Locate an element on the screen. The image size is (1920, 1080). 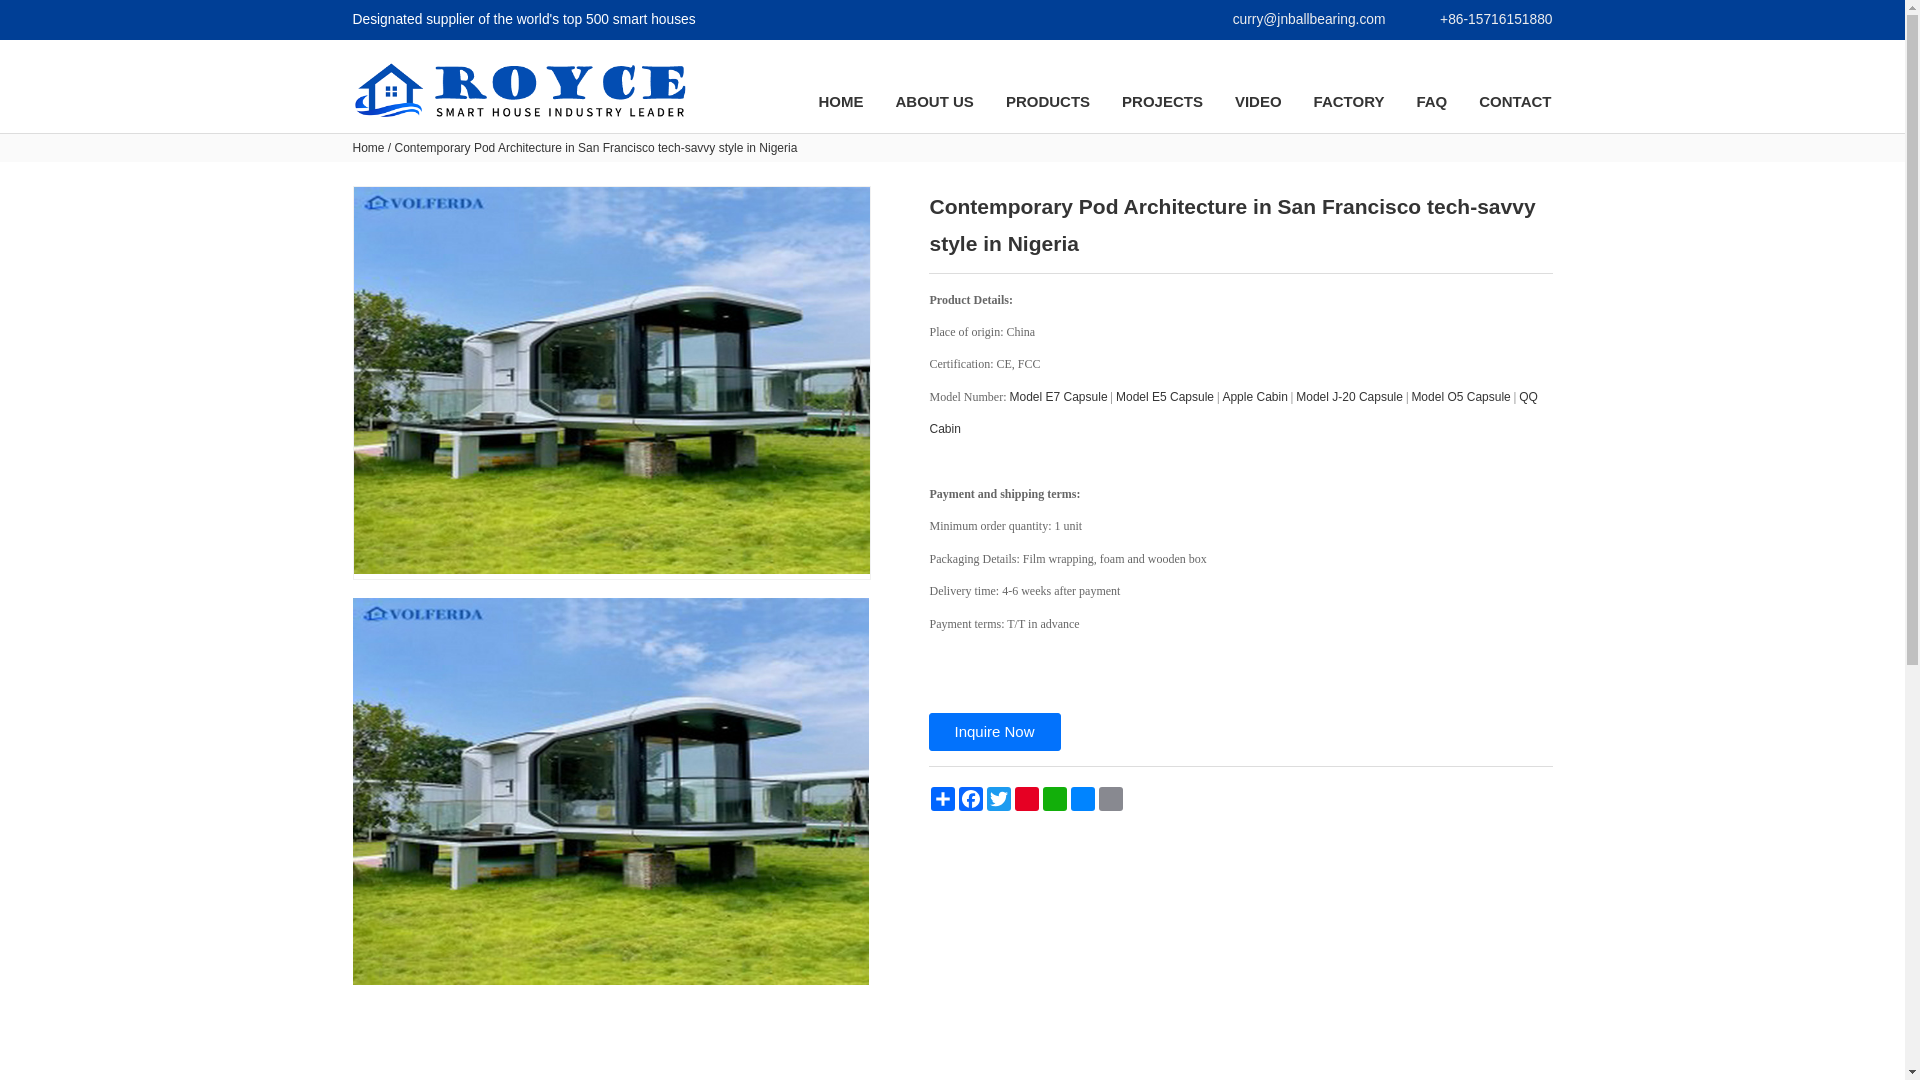
Share is located at coordinates (942, 799).